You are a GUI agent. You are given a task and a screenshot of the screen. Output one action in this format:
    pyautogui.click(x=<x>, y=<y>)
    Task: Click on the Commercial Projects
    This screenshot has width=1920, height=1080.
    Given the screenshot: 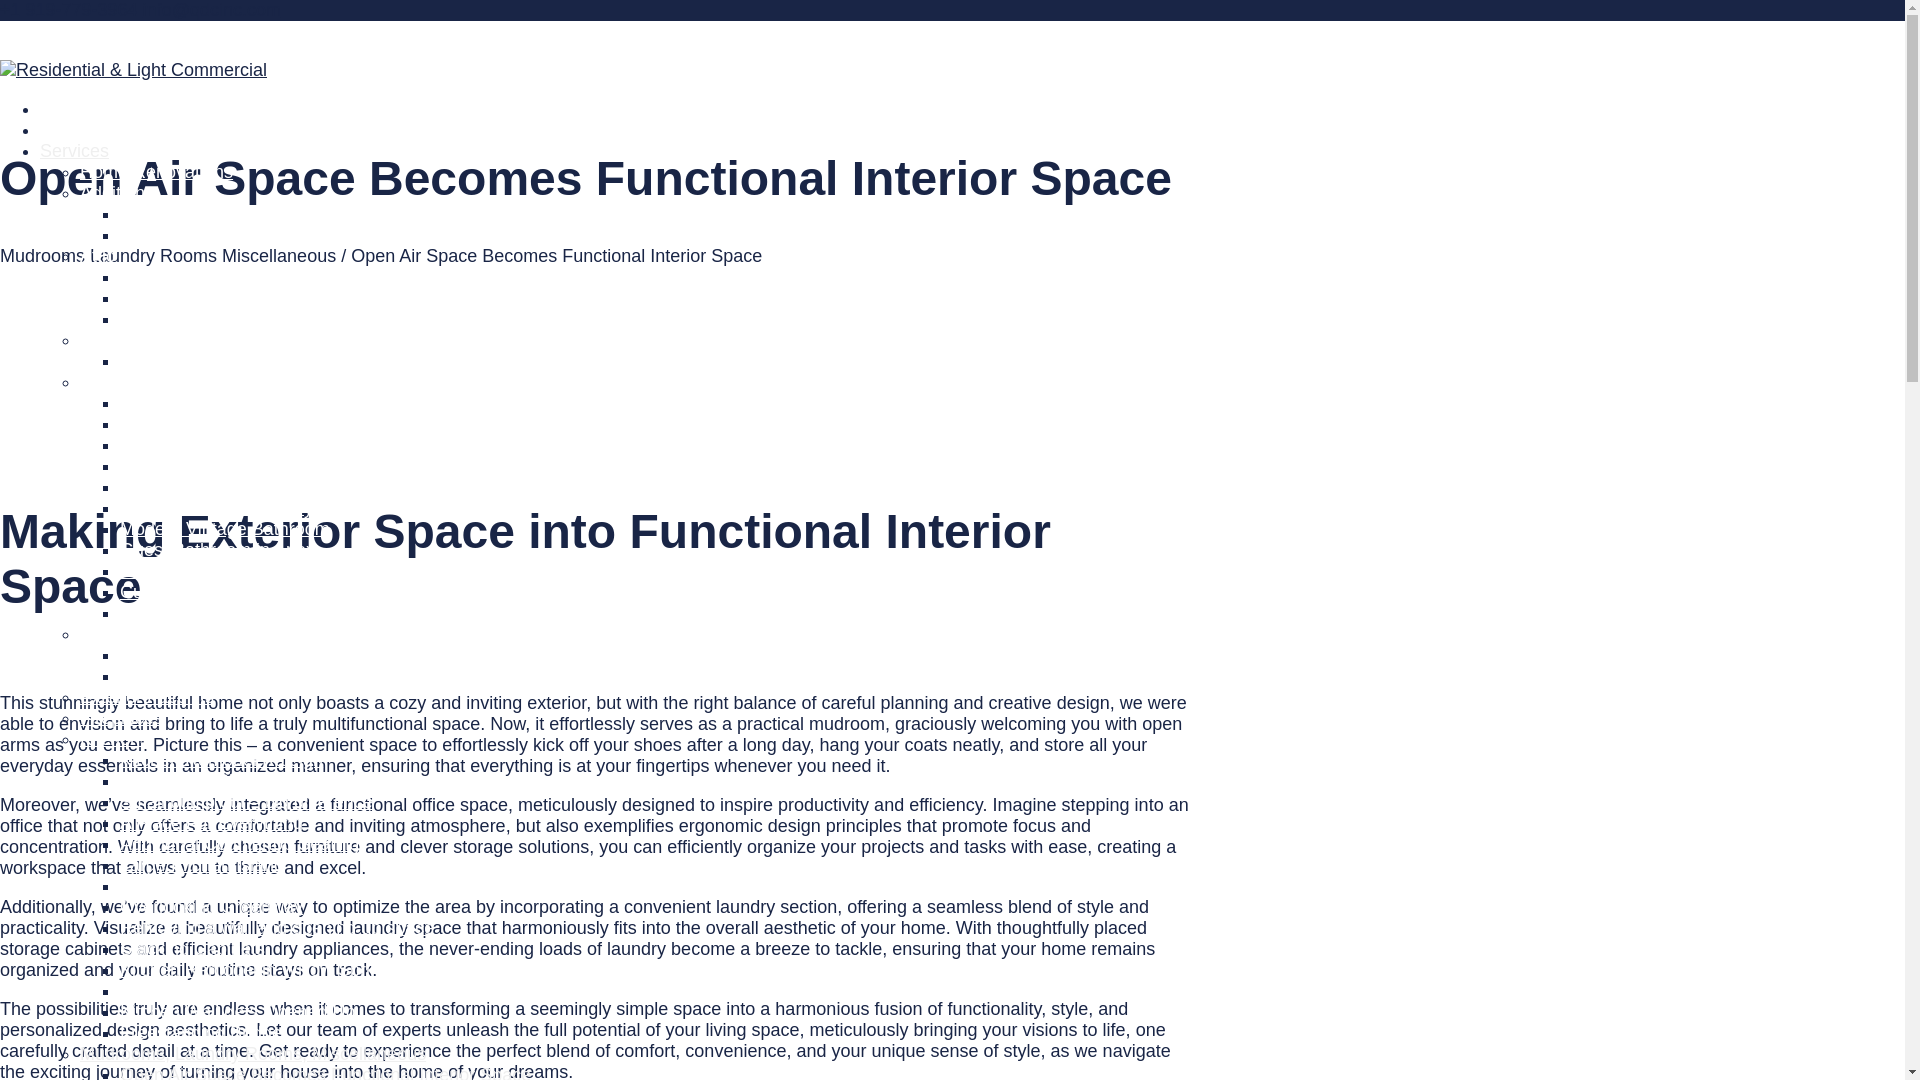 What is the action you would take?
    pyautogui.click(x=162, y=634)
    